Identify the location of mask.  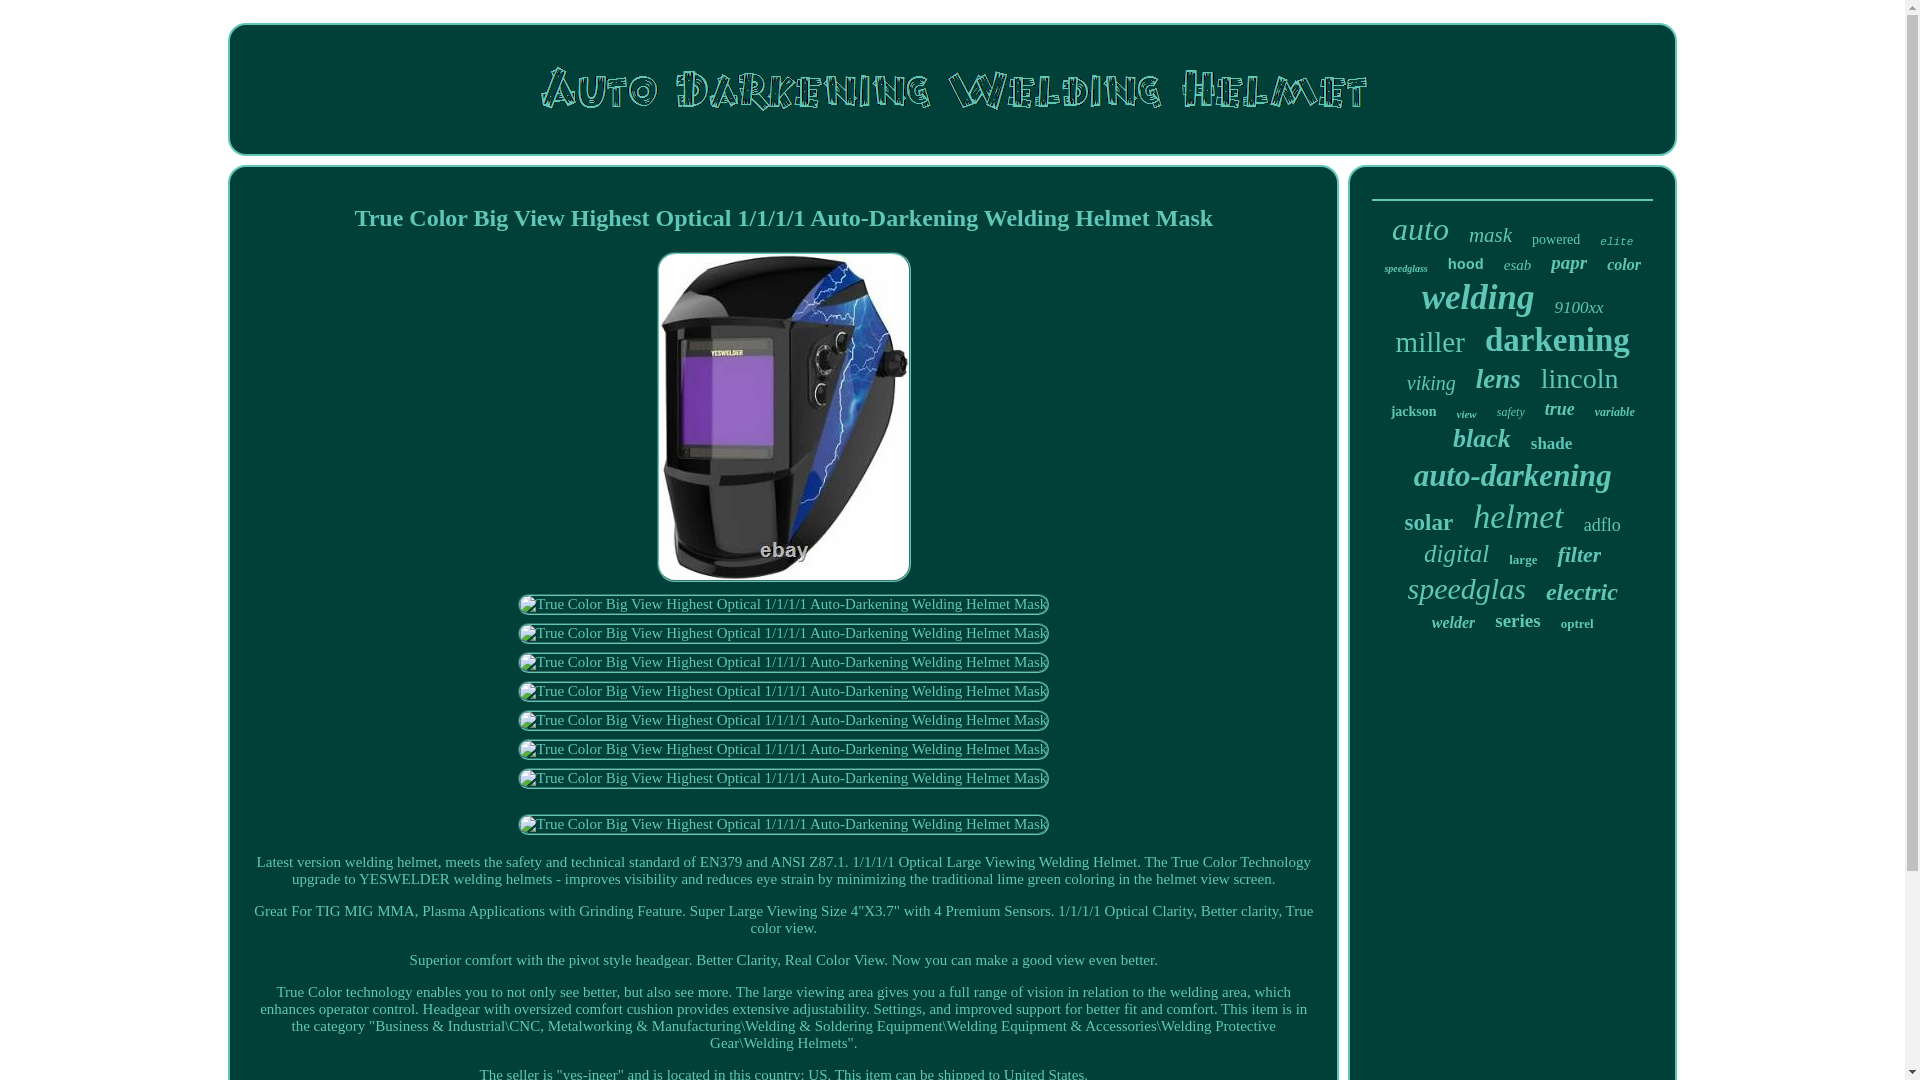
(1490, 235).